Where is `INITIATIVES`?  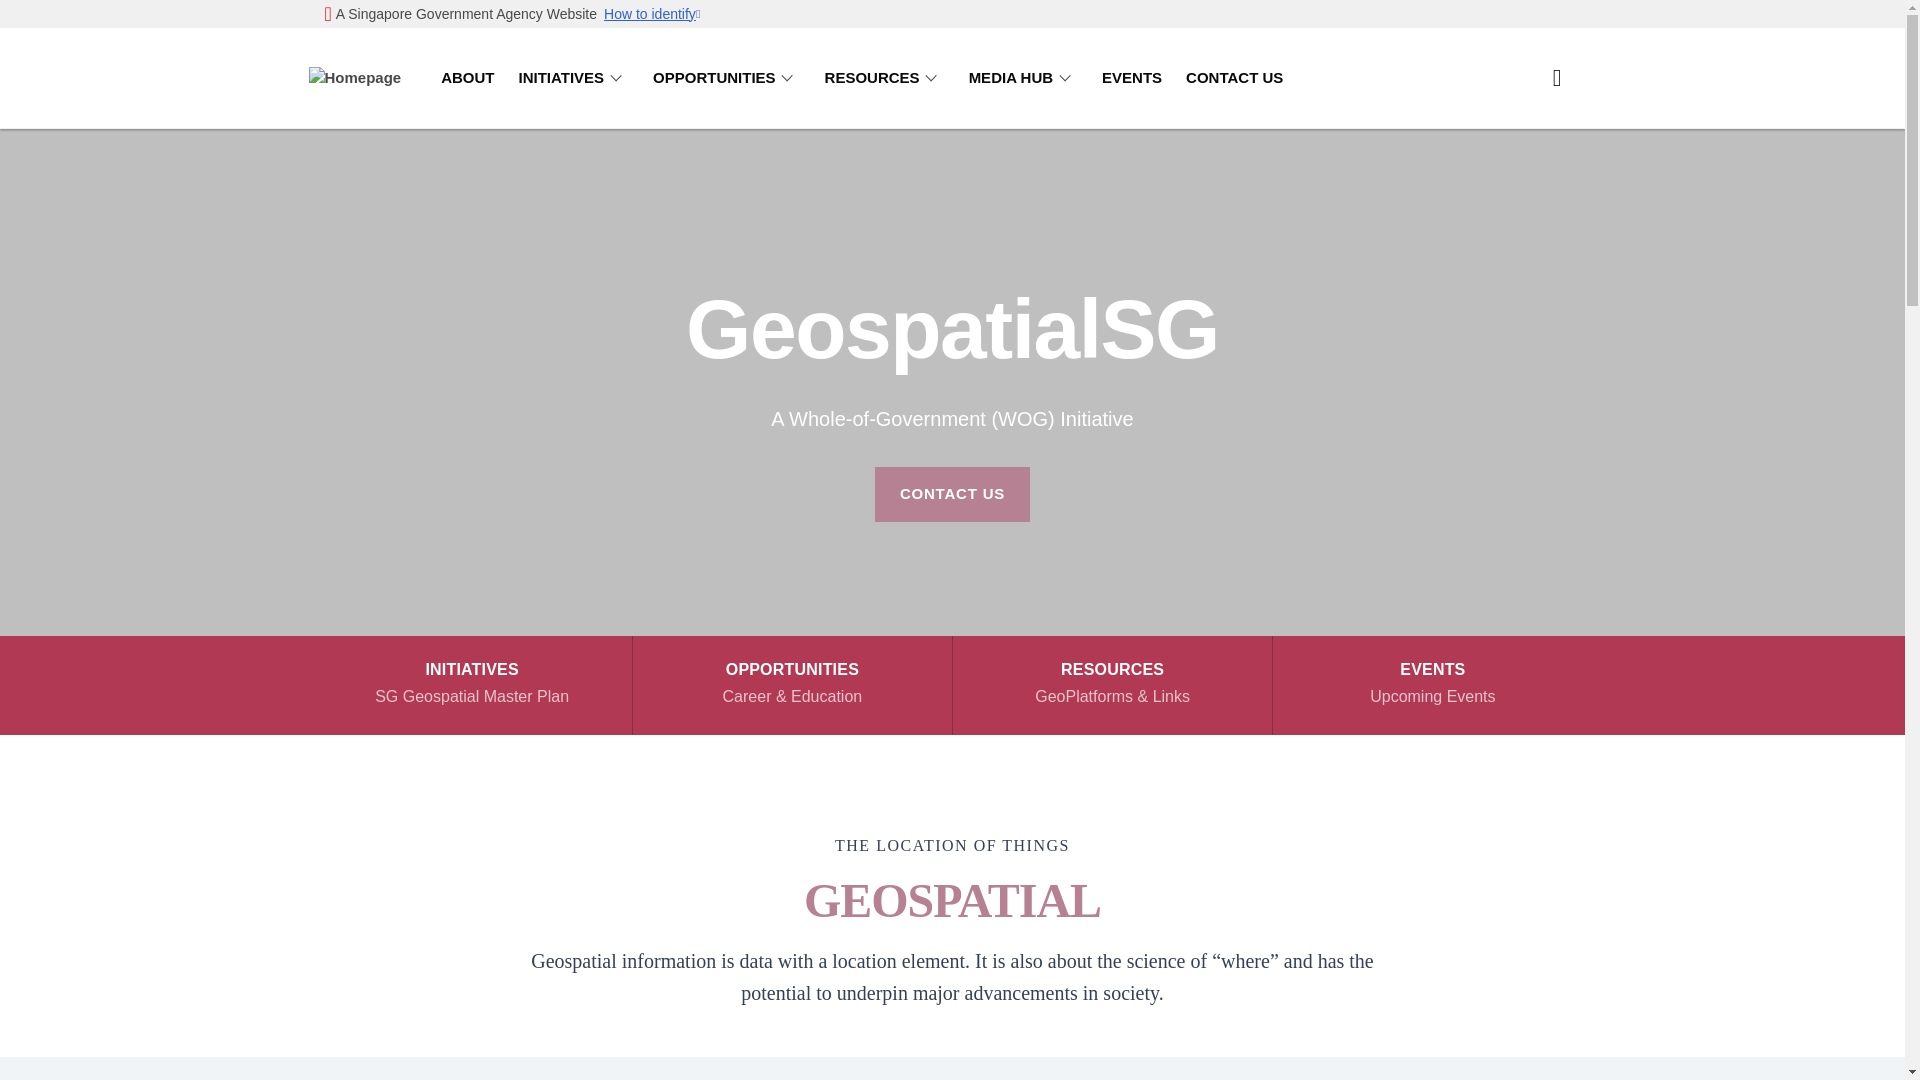 INITIATIVES is located at coordinates (1432, 686).